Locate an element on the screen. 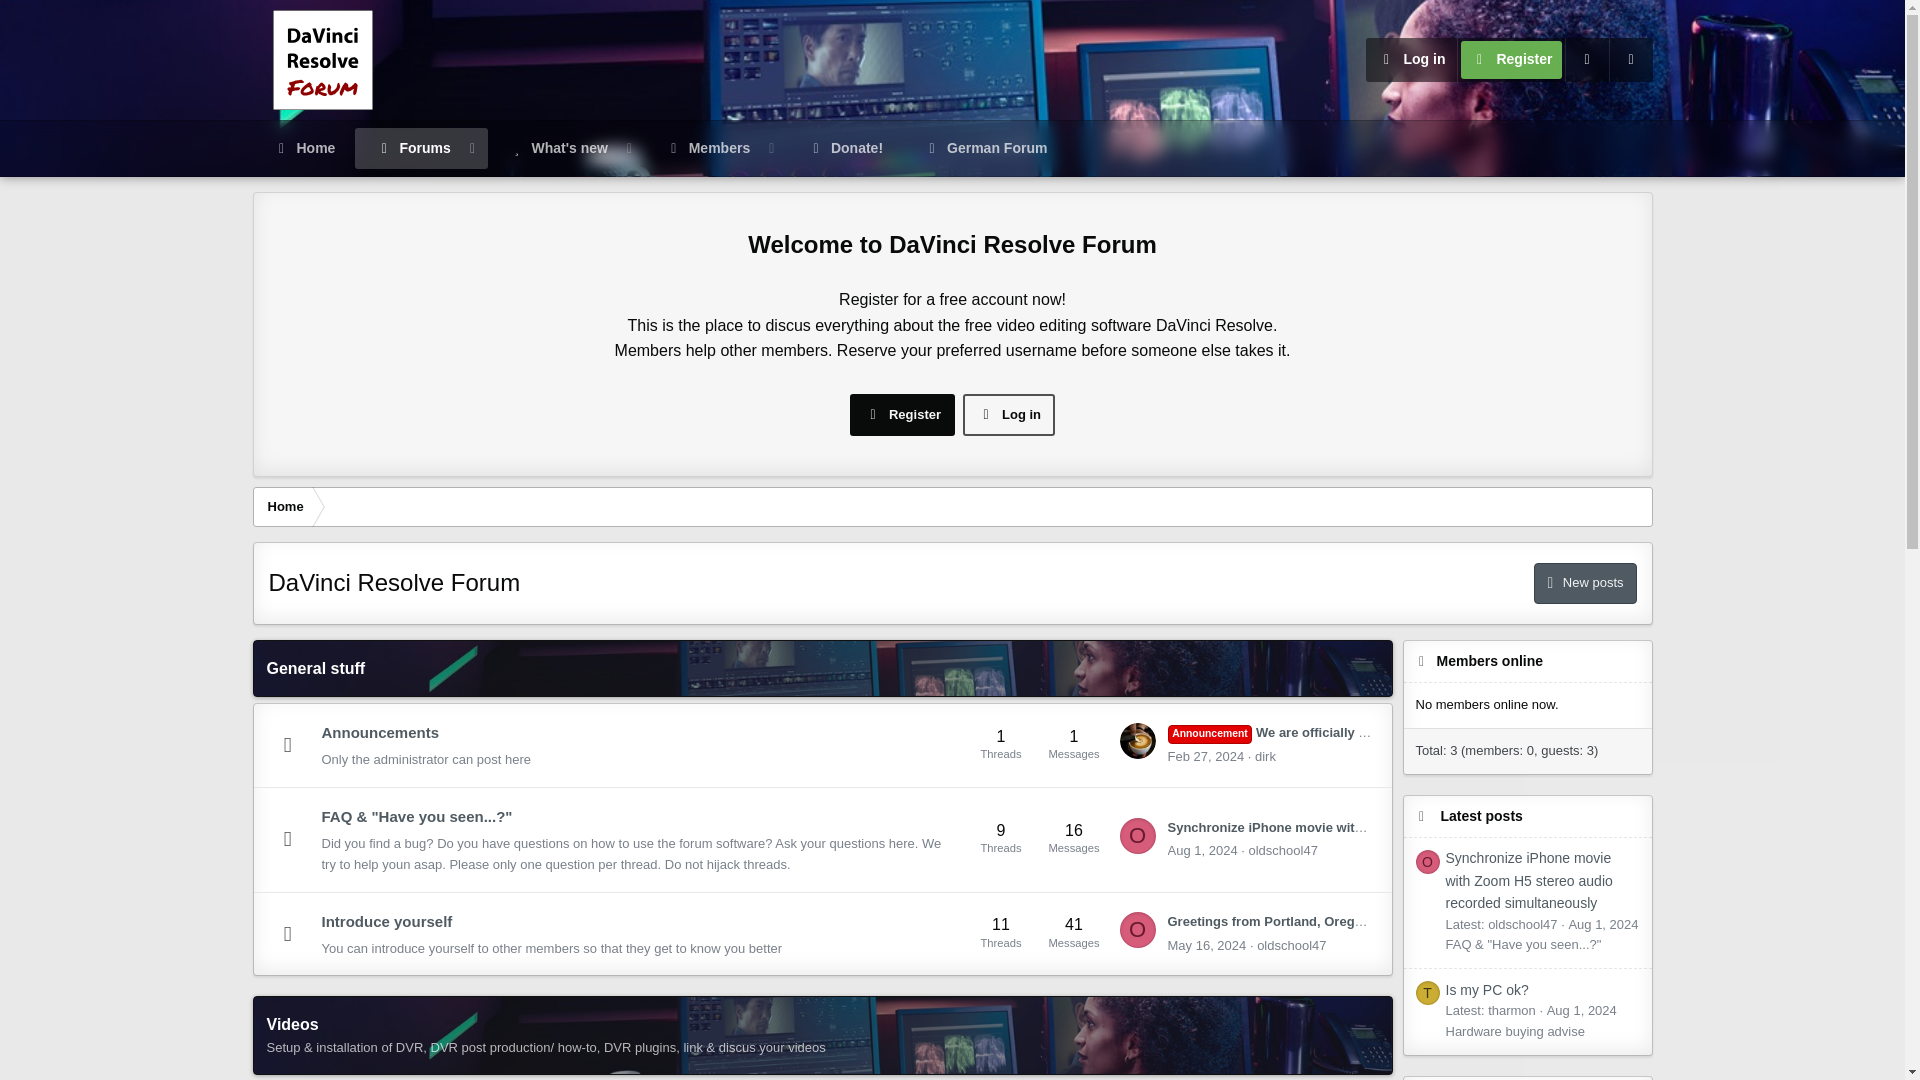 This screenshot has width=1920, height=1080. Donate! is located at coordinates (844, 148).